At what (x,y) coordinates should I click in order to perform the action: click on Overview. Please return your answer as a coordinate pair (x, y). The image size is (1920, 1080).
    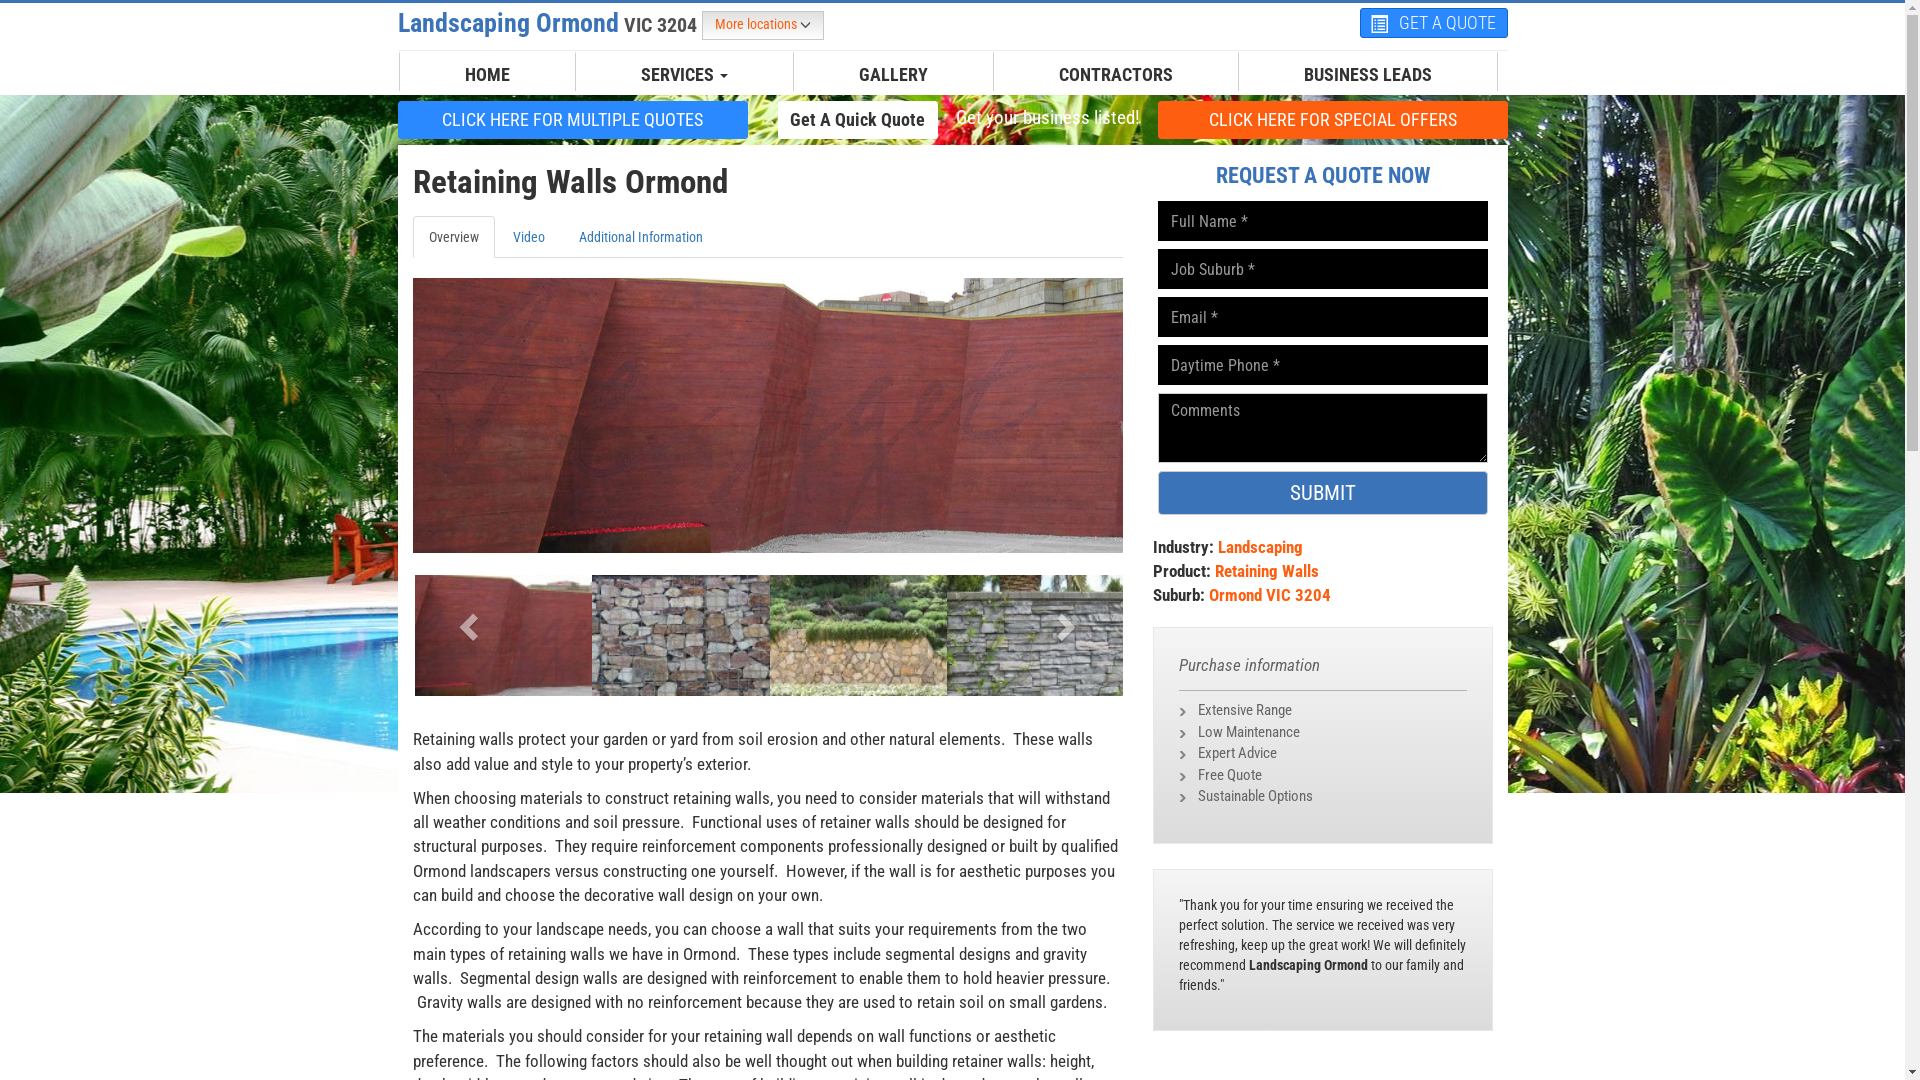
    Looking at the image, I should click on (452, 237).